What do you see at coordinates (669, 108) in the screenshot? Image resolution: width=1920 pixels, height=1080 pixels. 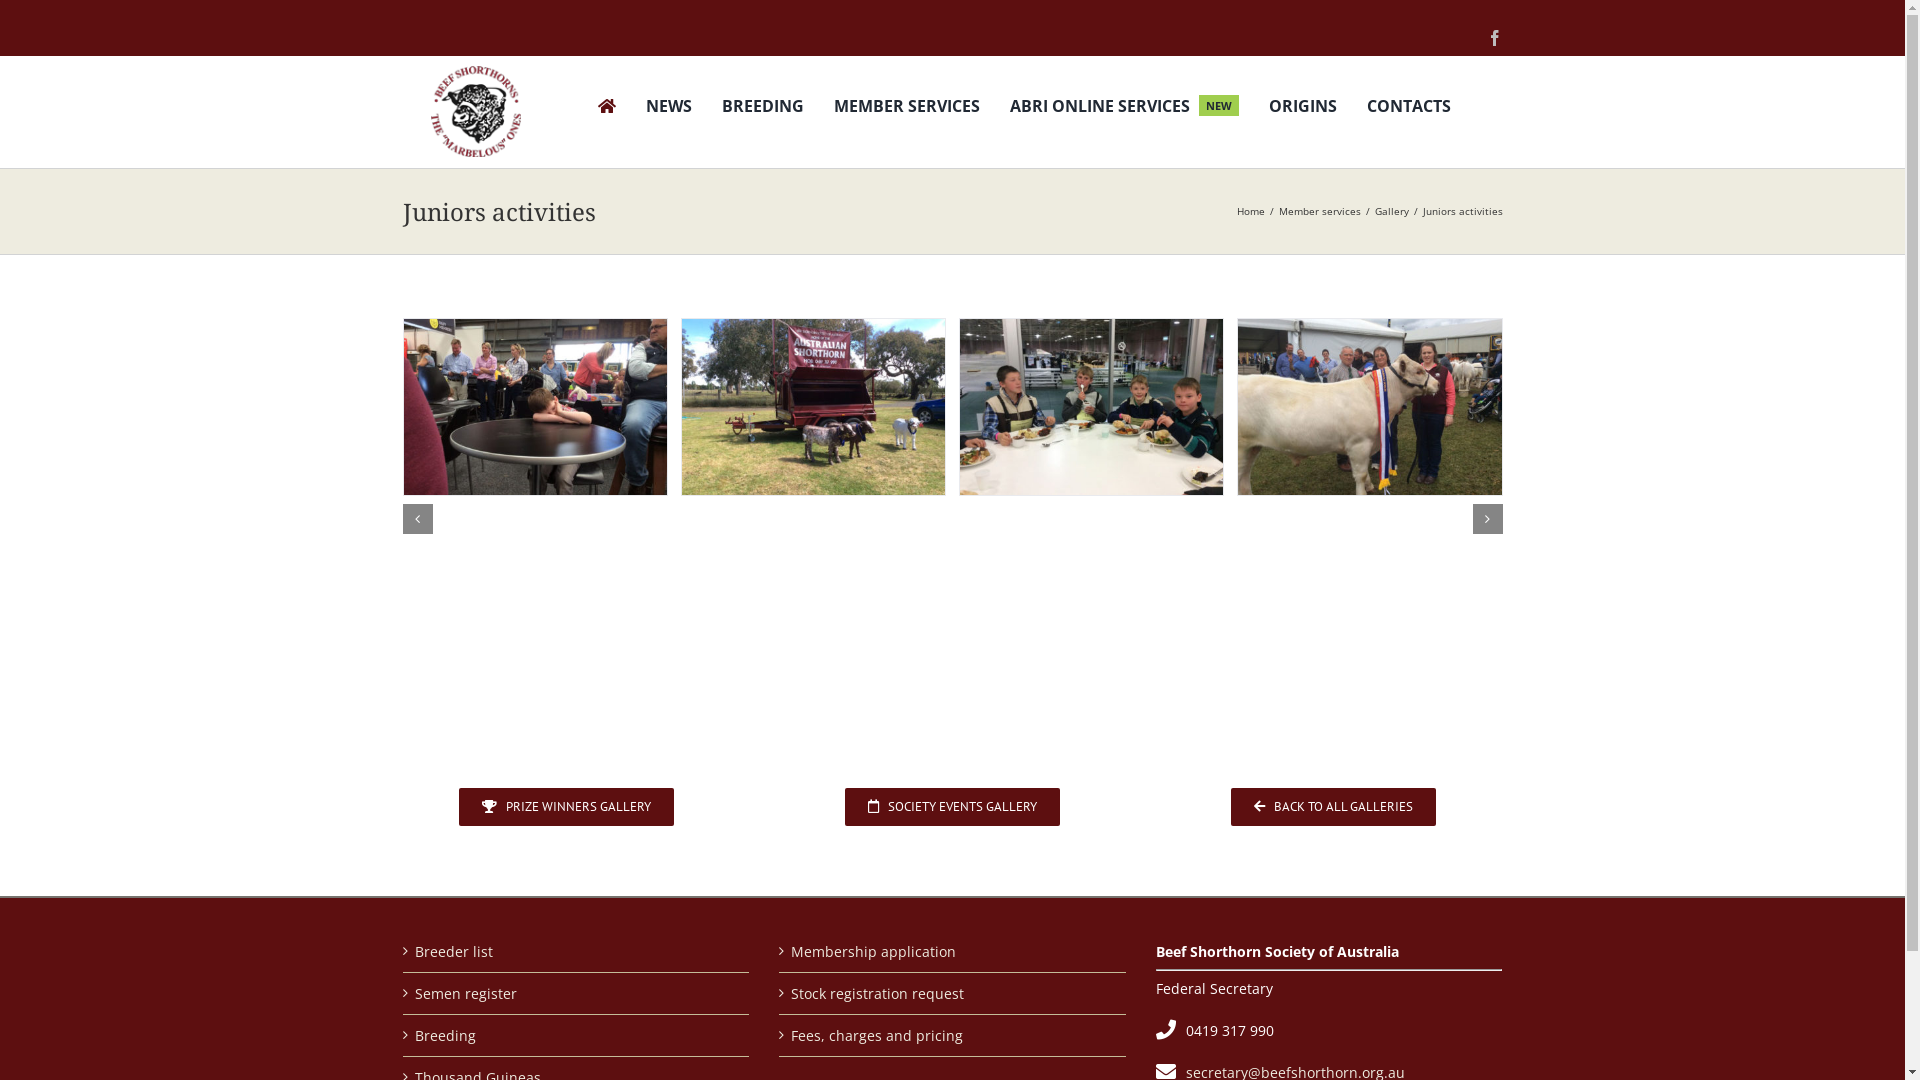 I see `NEWS` at bounding box center [669, 108].